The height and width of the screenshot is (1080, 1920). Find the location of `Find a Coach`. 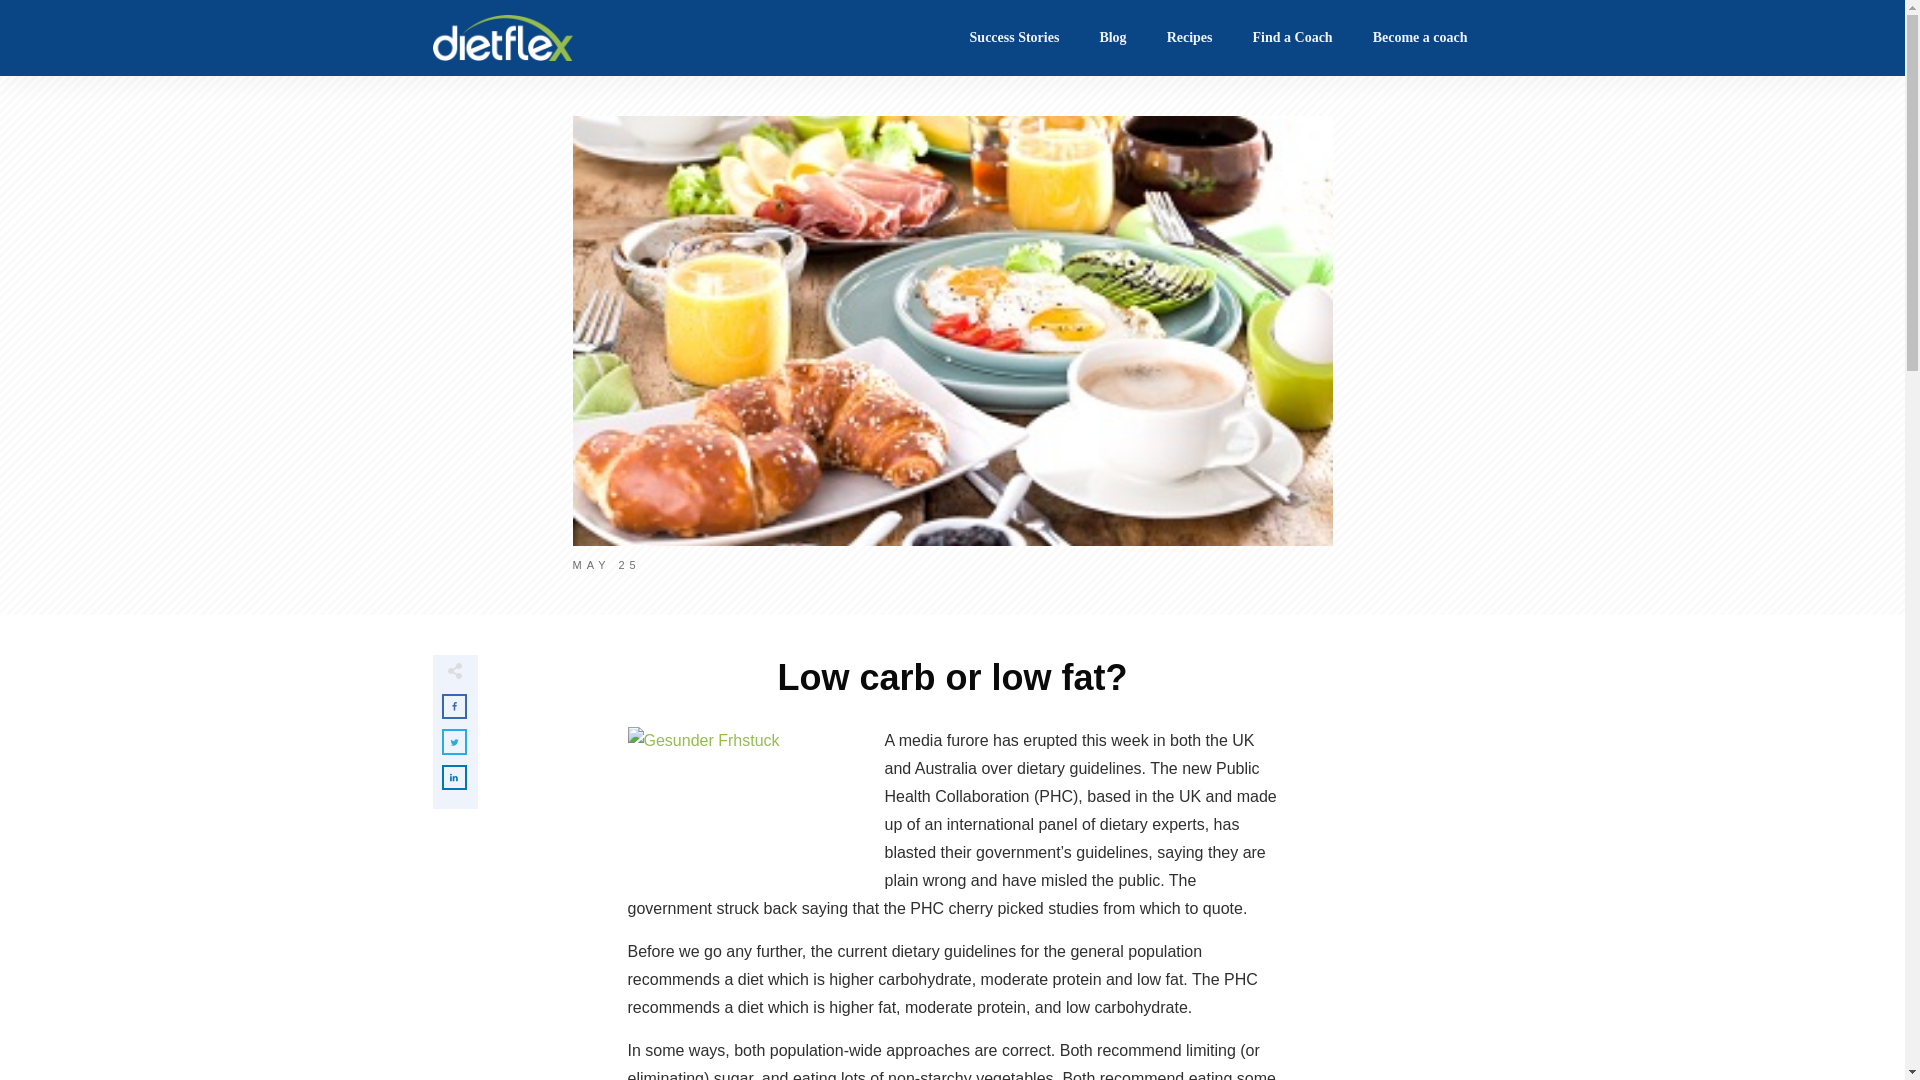

Find a Coach is located at coordinates (1293, 38).